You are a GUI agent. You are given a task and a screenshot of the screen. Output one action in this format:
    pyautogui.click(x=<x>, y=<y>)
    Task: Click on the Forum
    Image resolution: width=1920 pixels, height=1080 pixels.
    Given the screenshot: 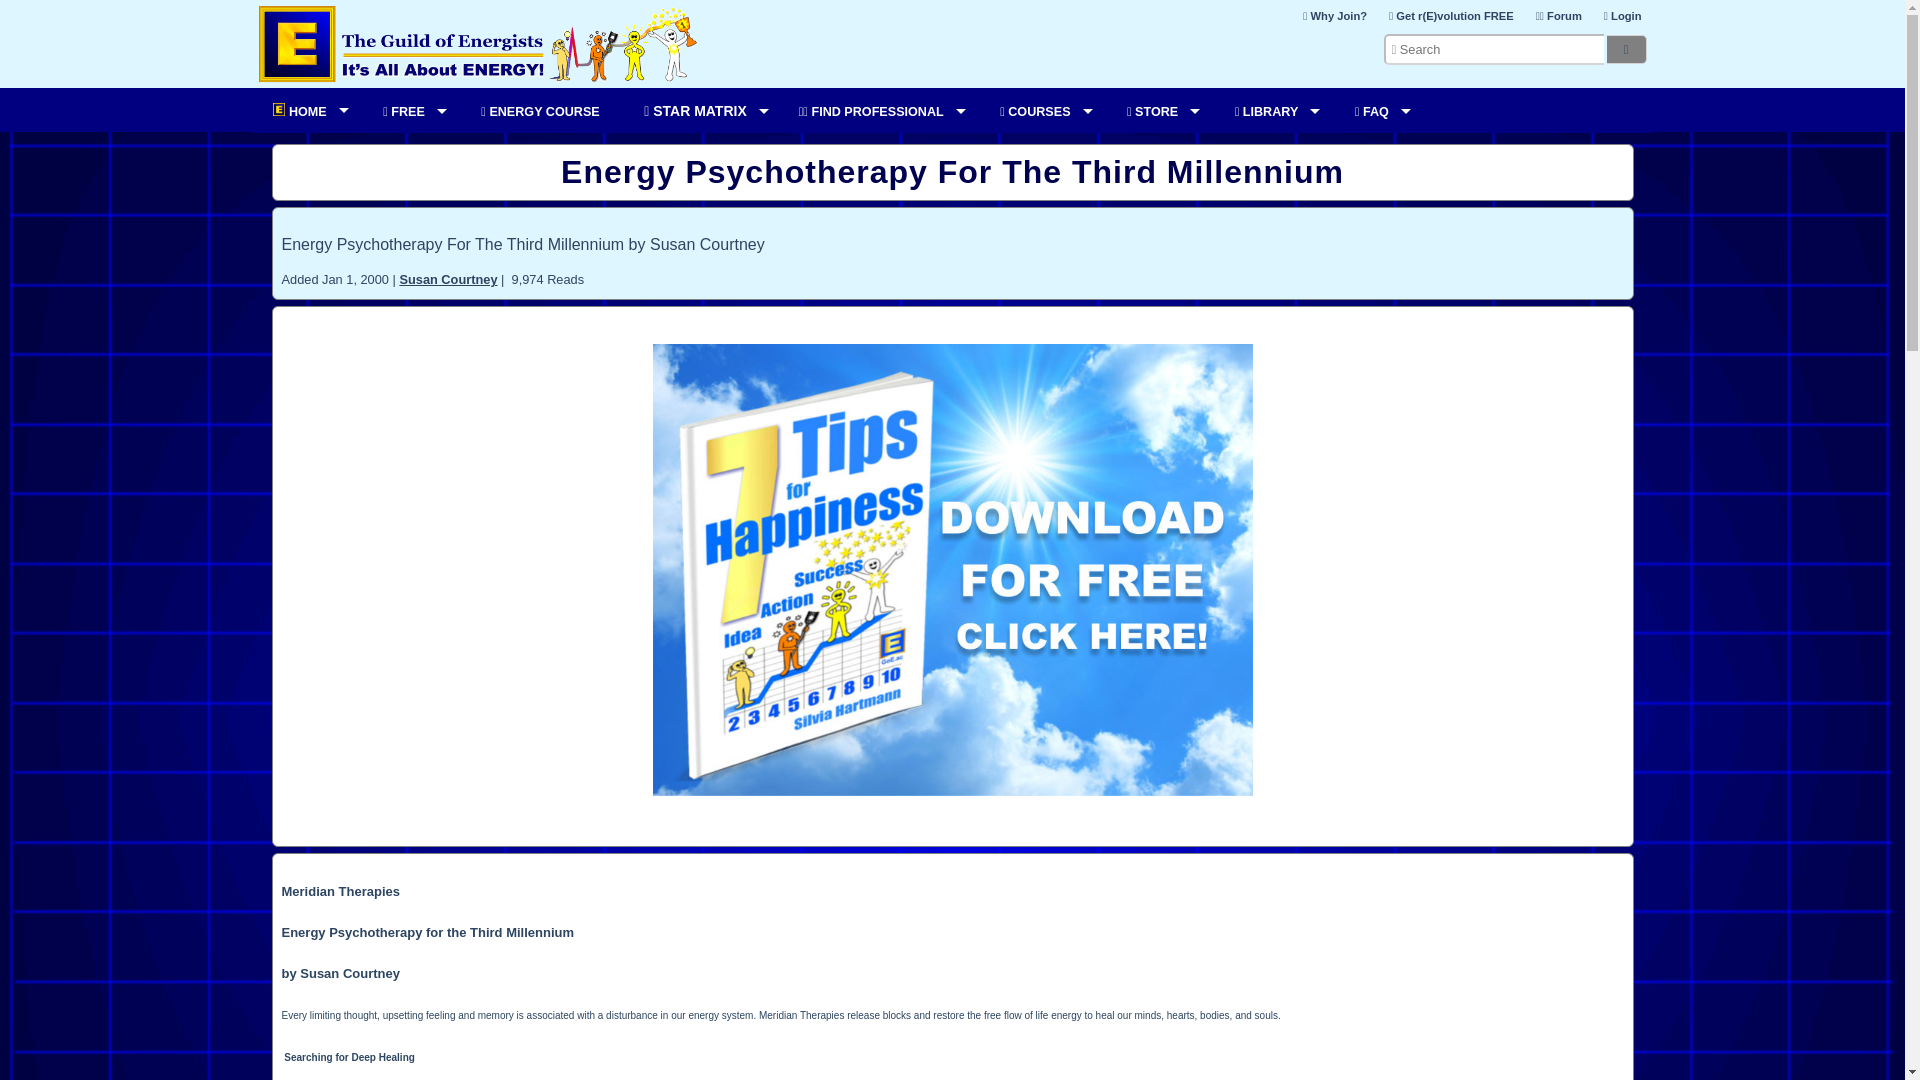 What is the action you would take?
    pyautogui.click(x=1558, y=16)
    